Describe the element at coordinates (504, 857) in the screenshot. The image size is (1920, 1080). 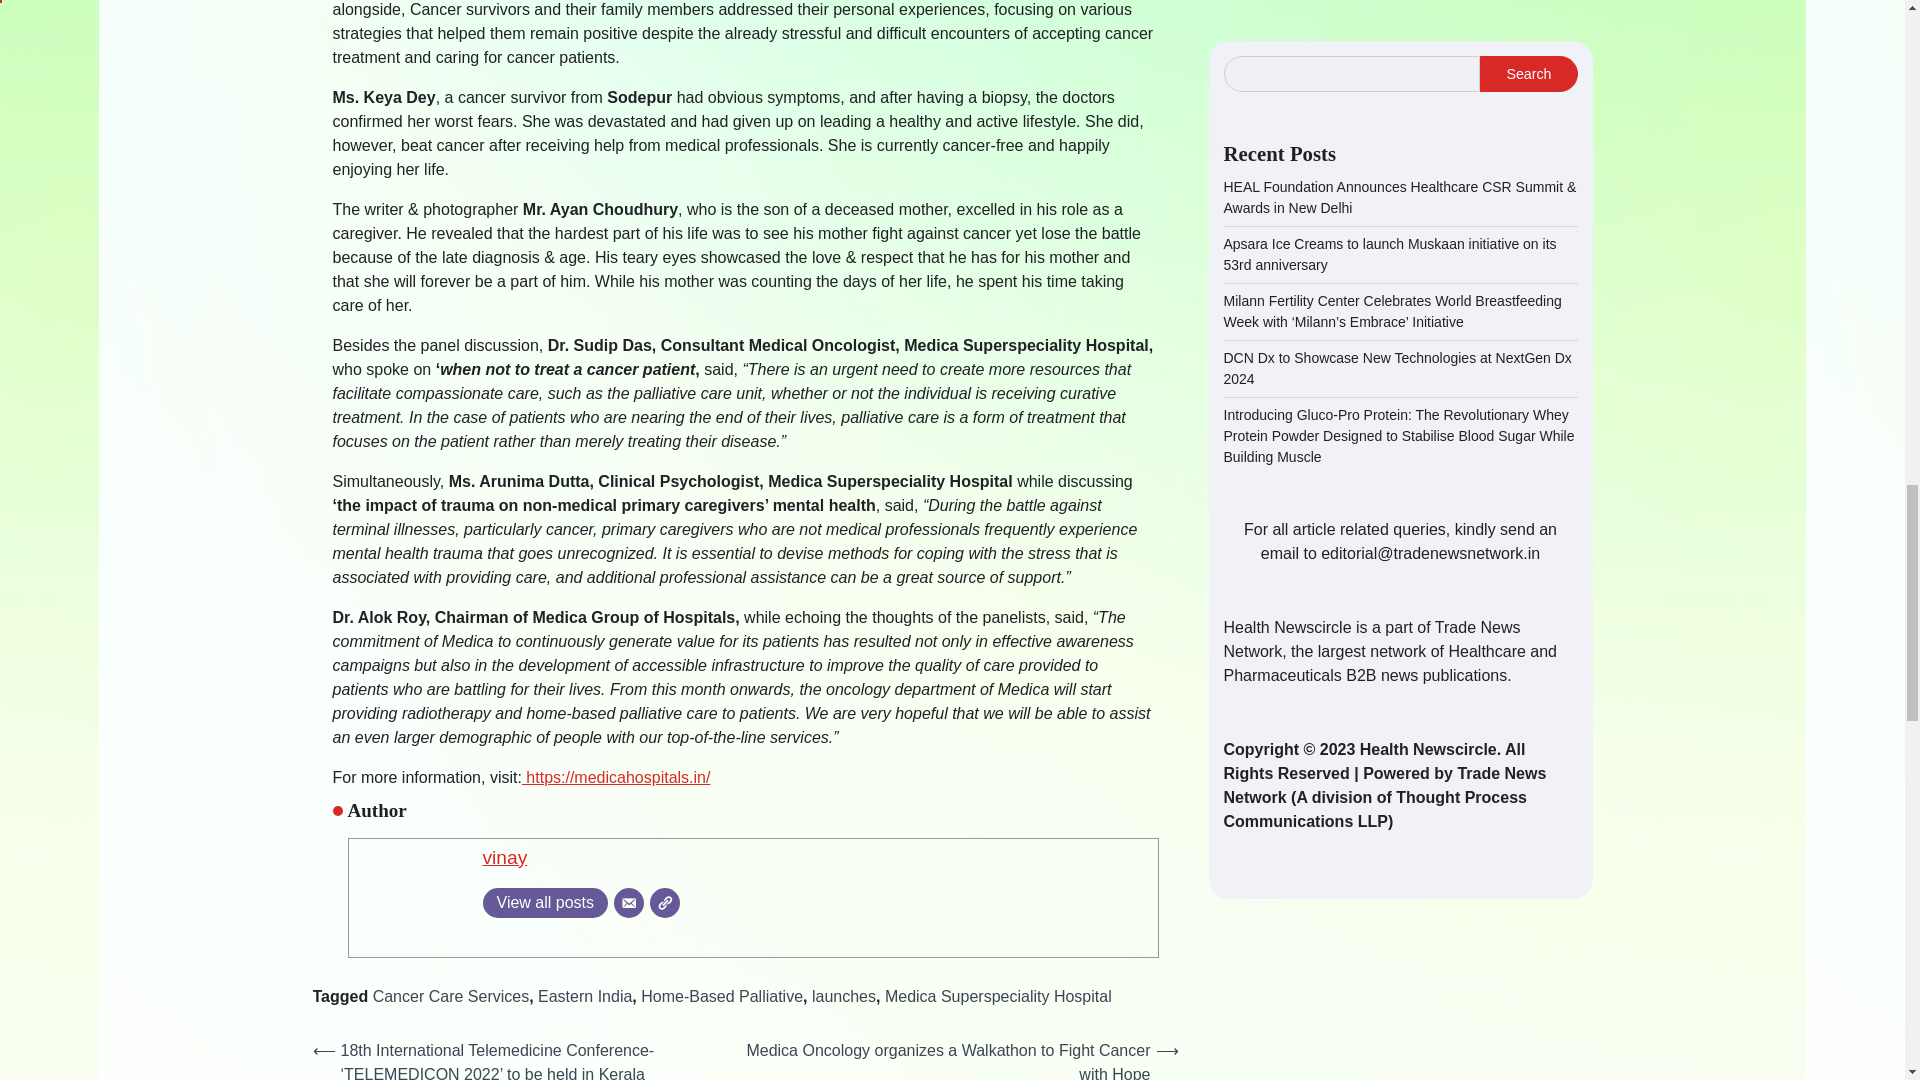
I see `vinay` at that location.